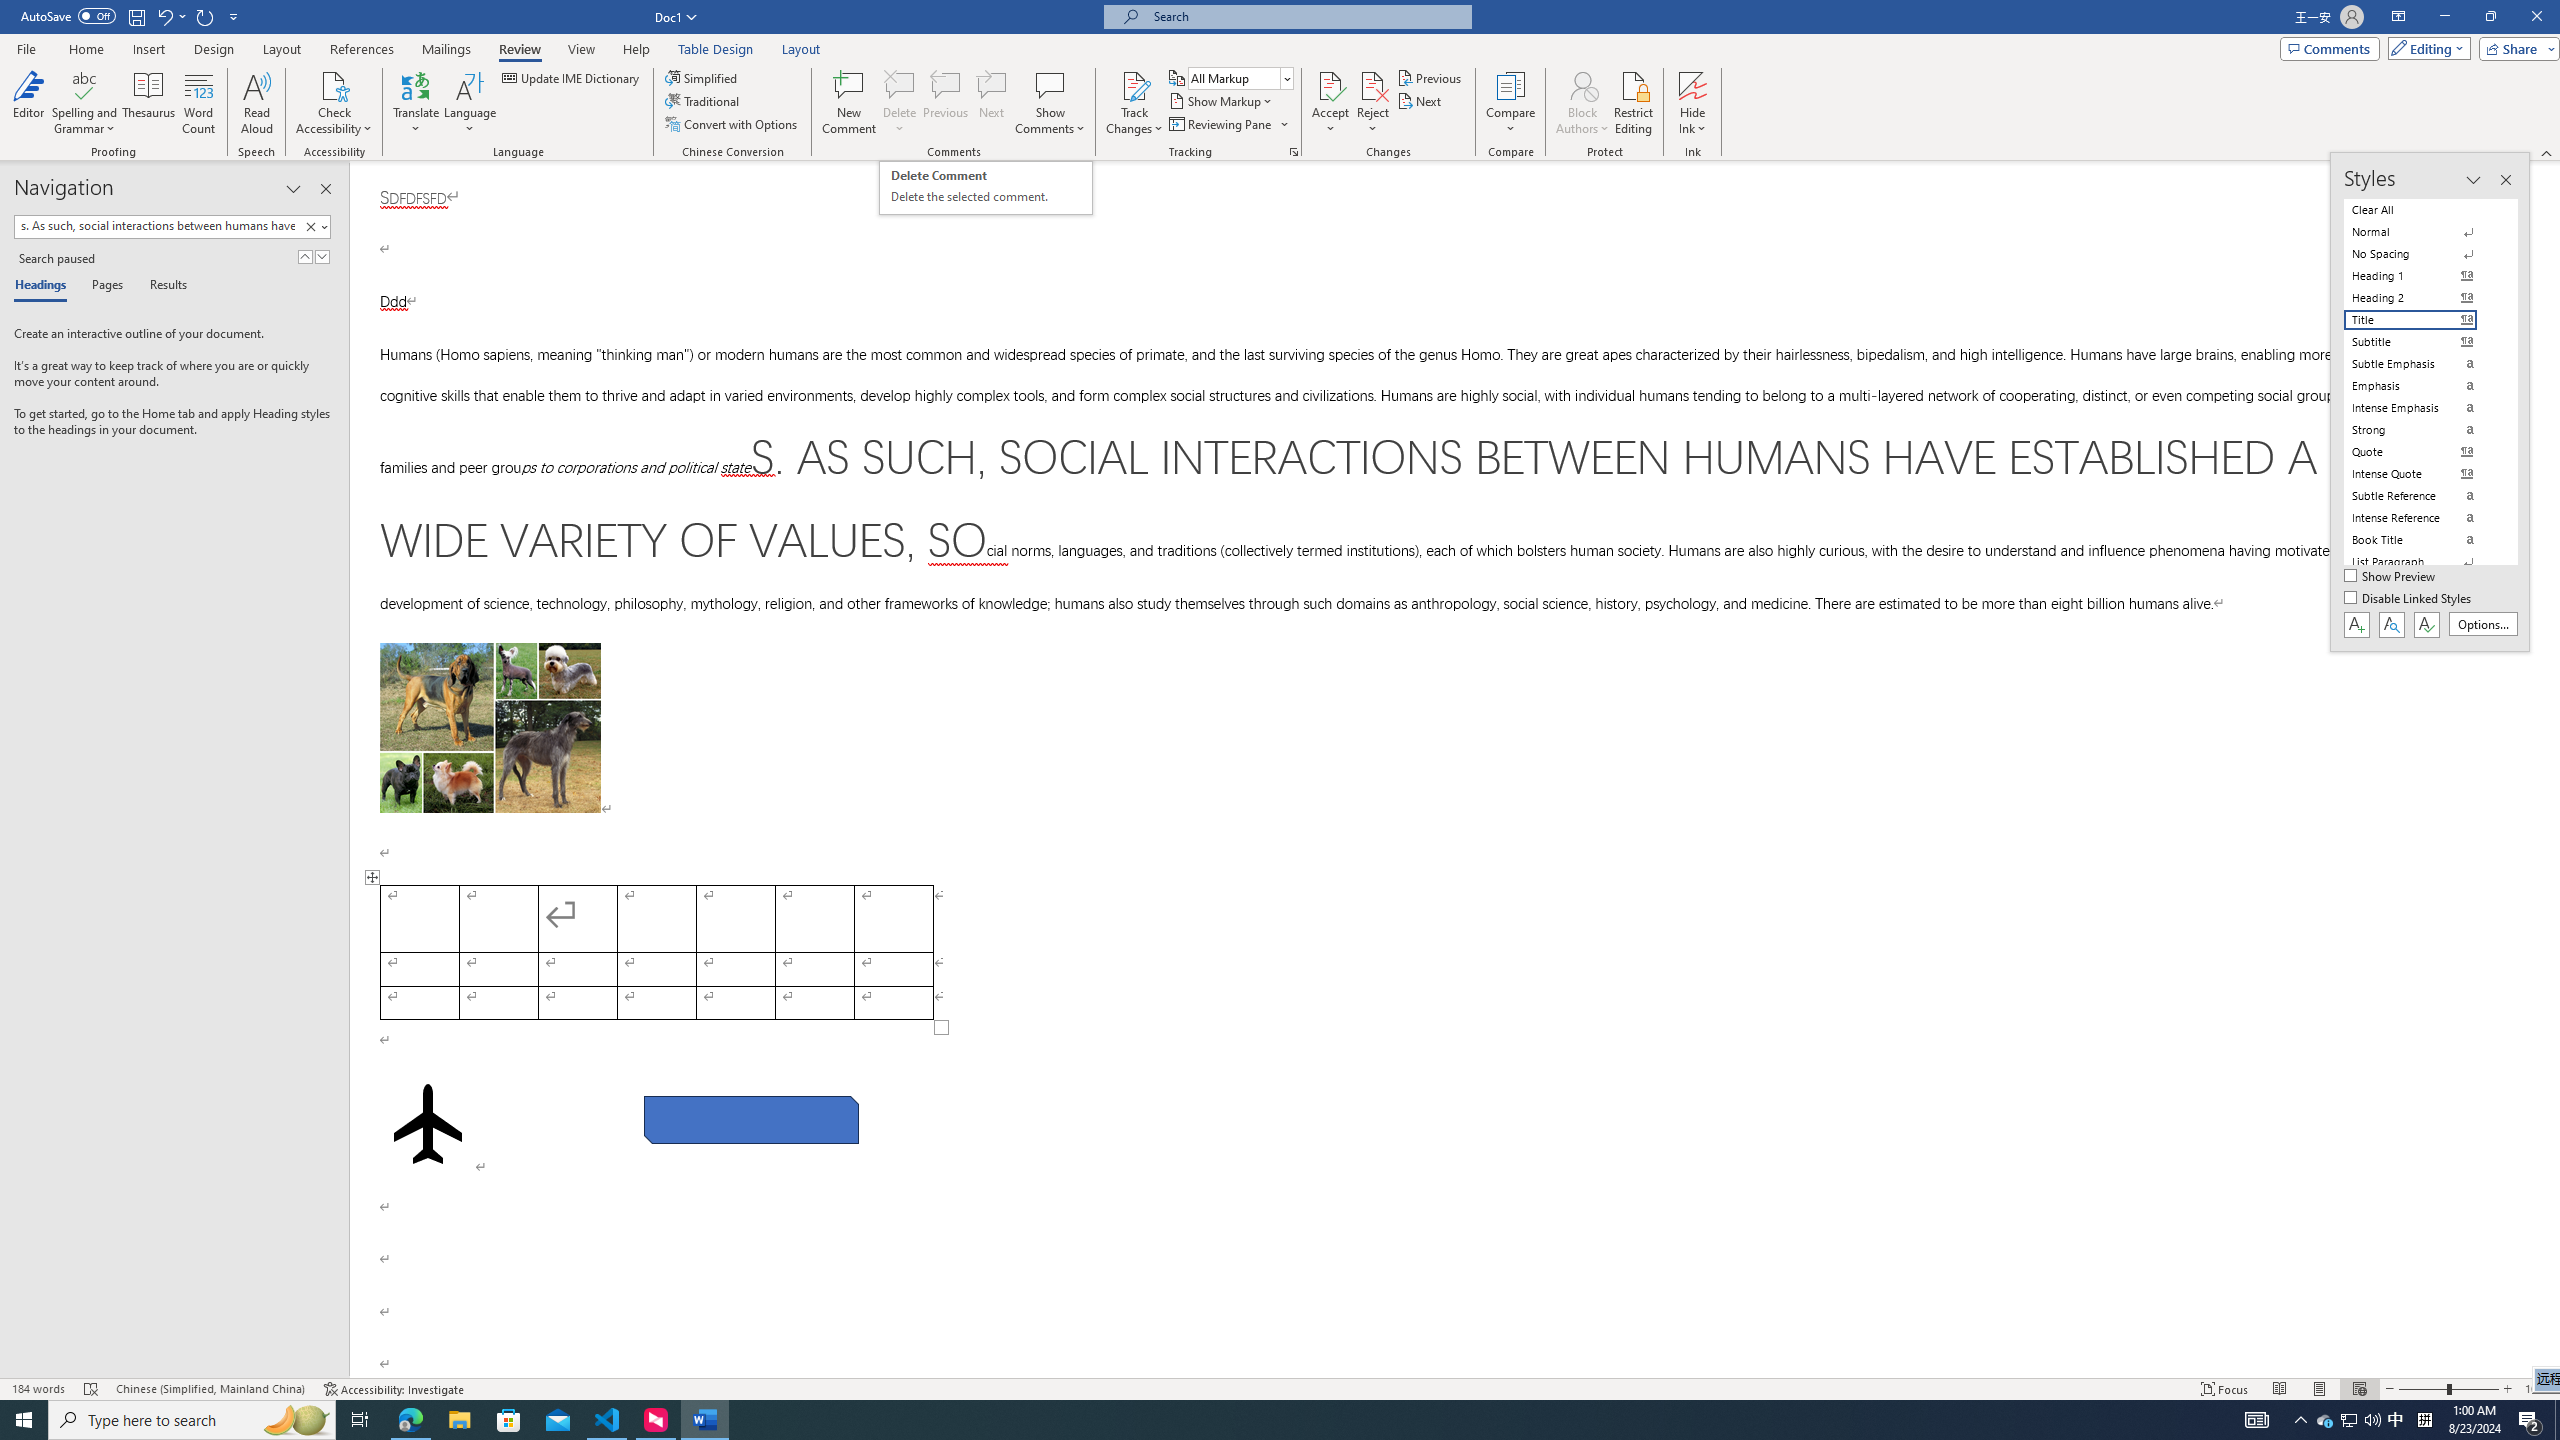  Describe the element at coordinates (164, 16) in the screenshot. I see `Undo Style` at that location.